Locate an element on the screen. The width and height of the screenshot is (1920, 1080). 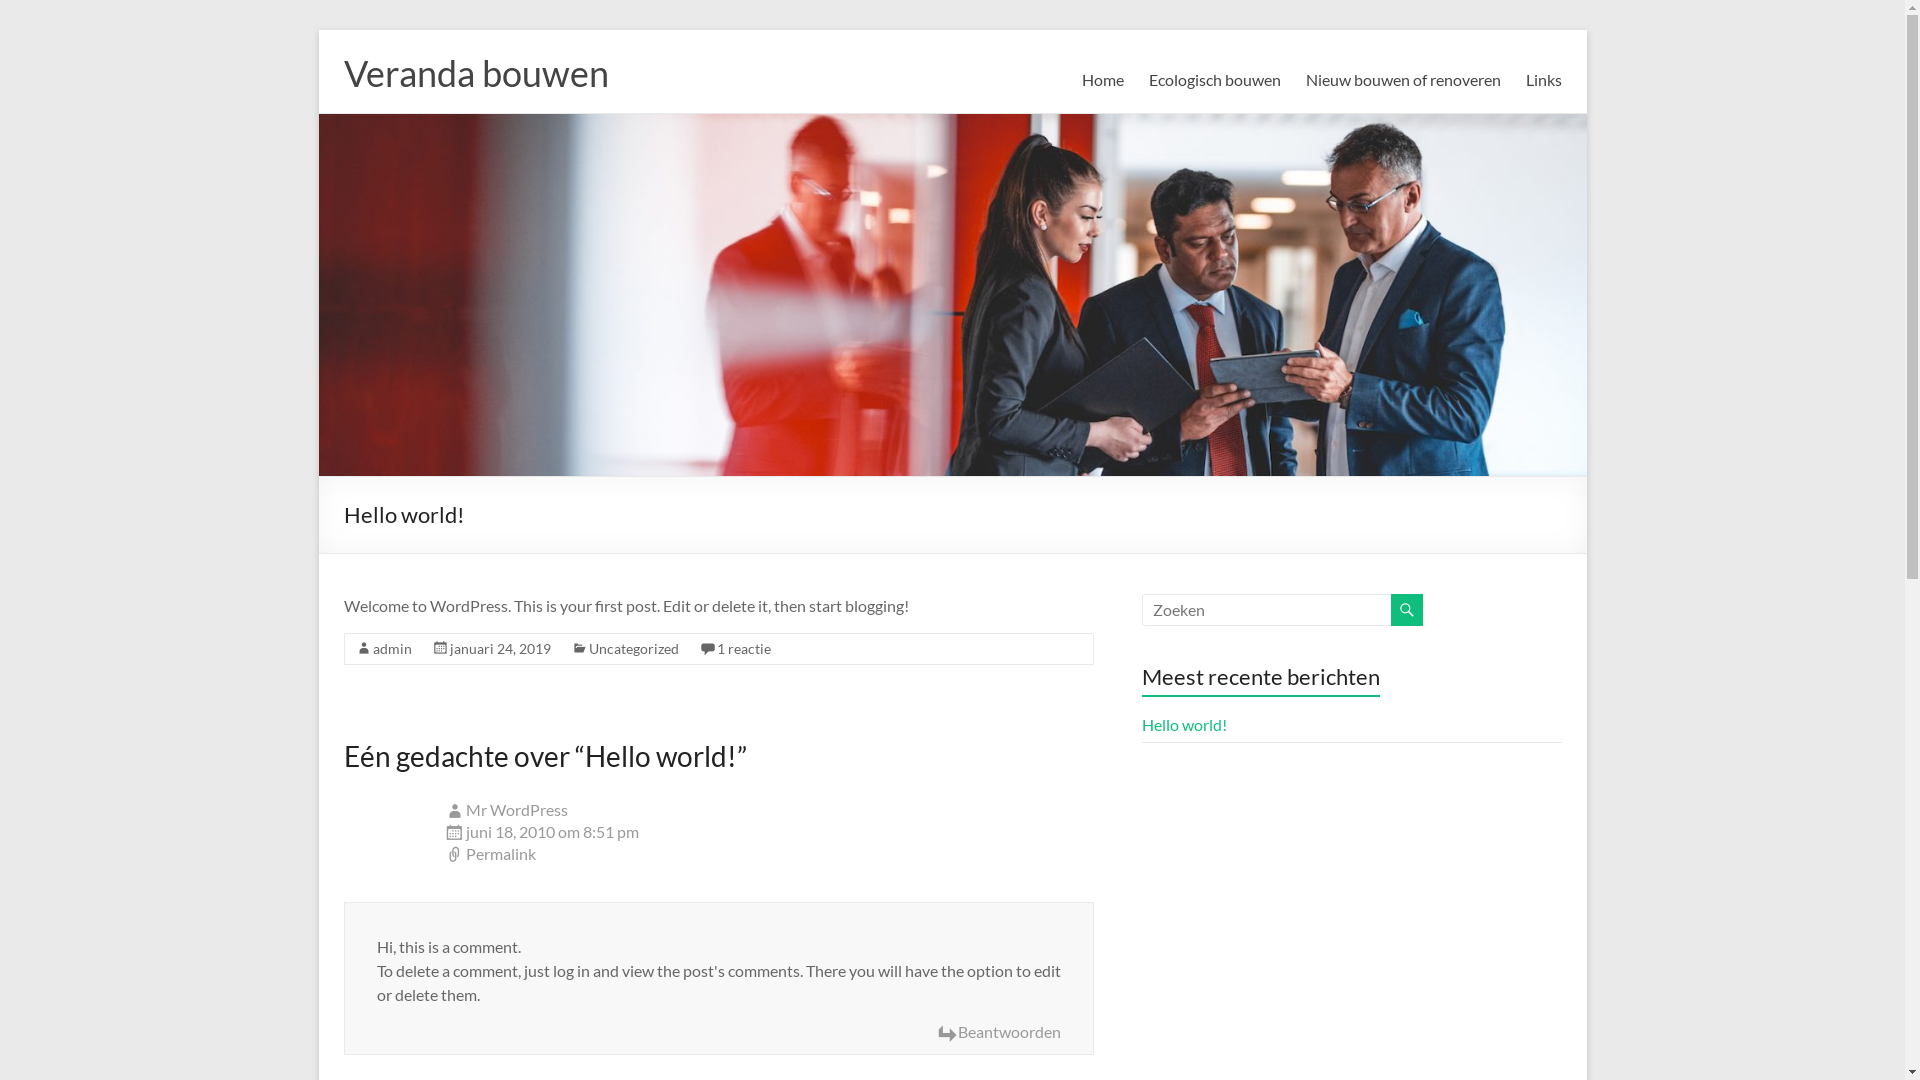
Skip to content is located at coordinates (318, 30).